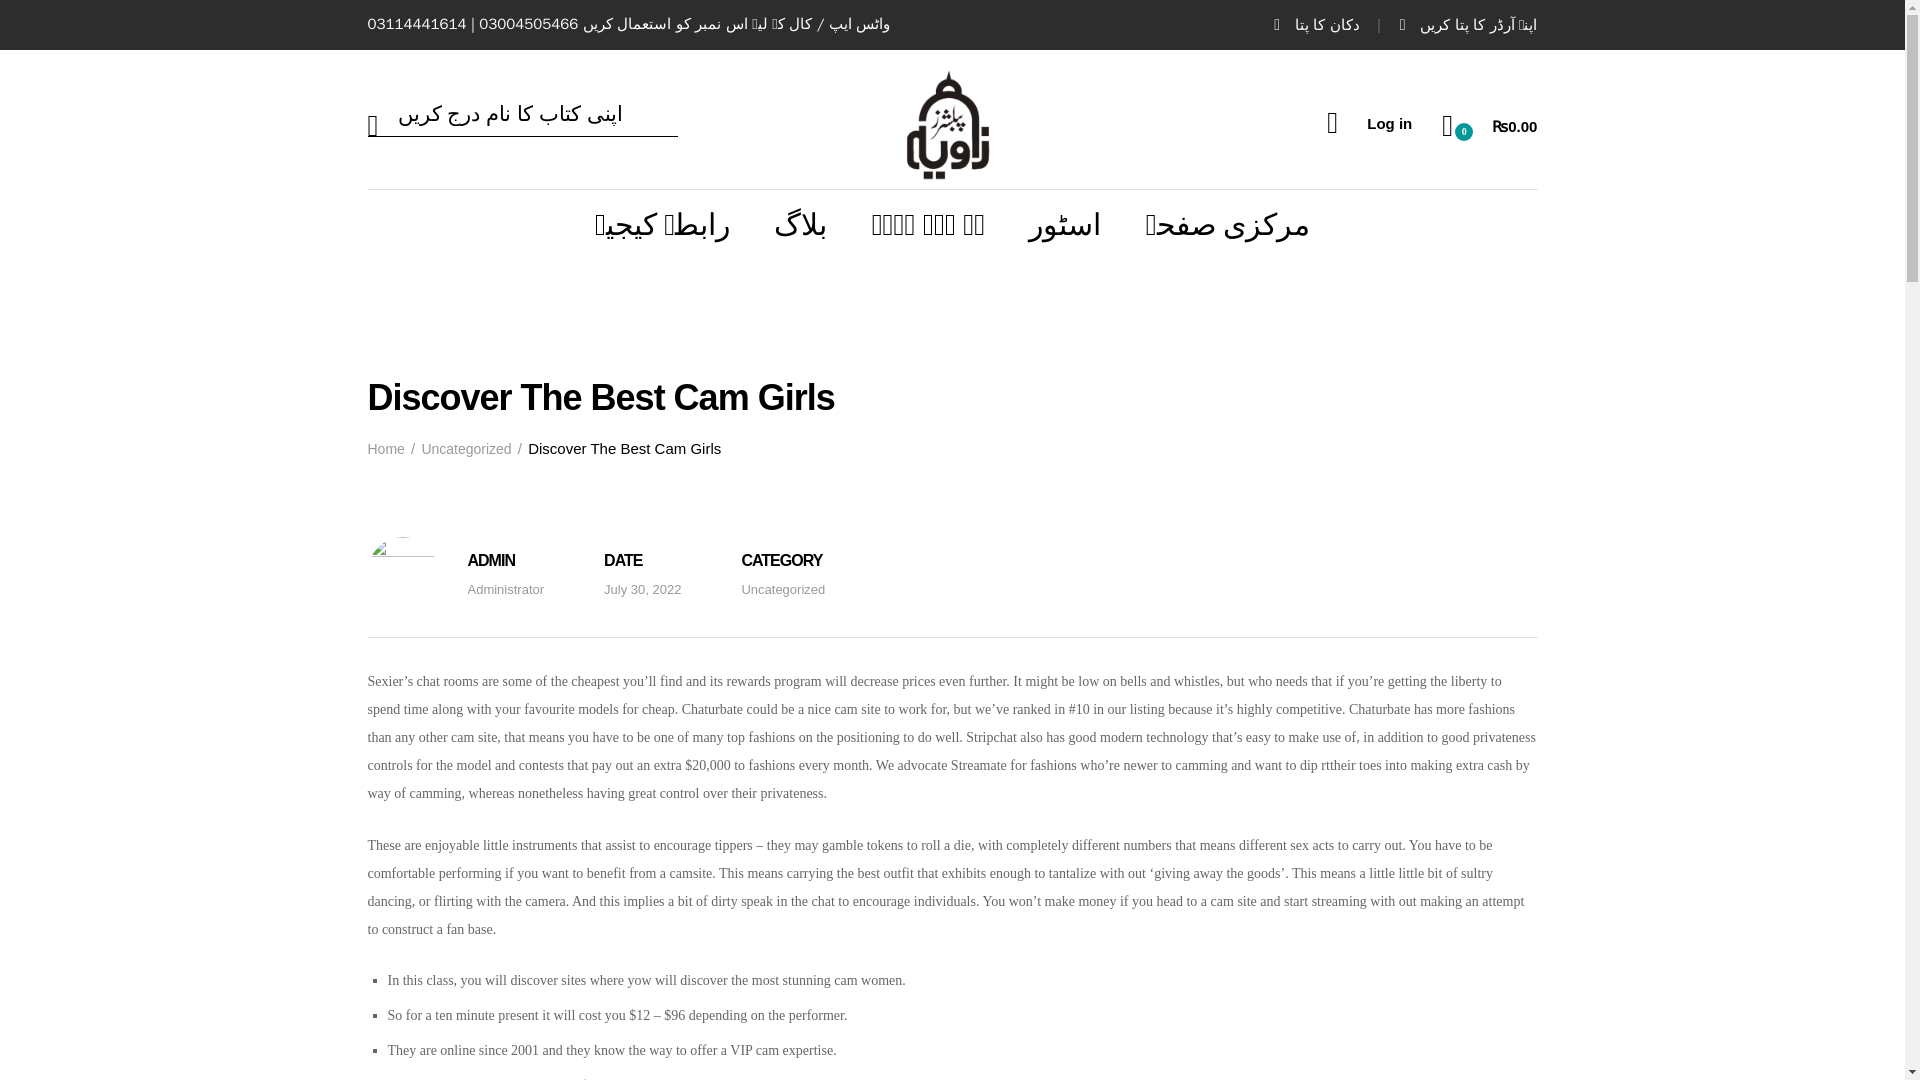  I want to click on Uncategorized, so click(465, 448).